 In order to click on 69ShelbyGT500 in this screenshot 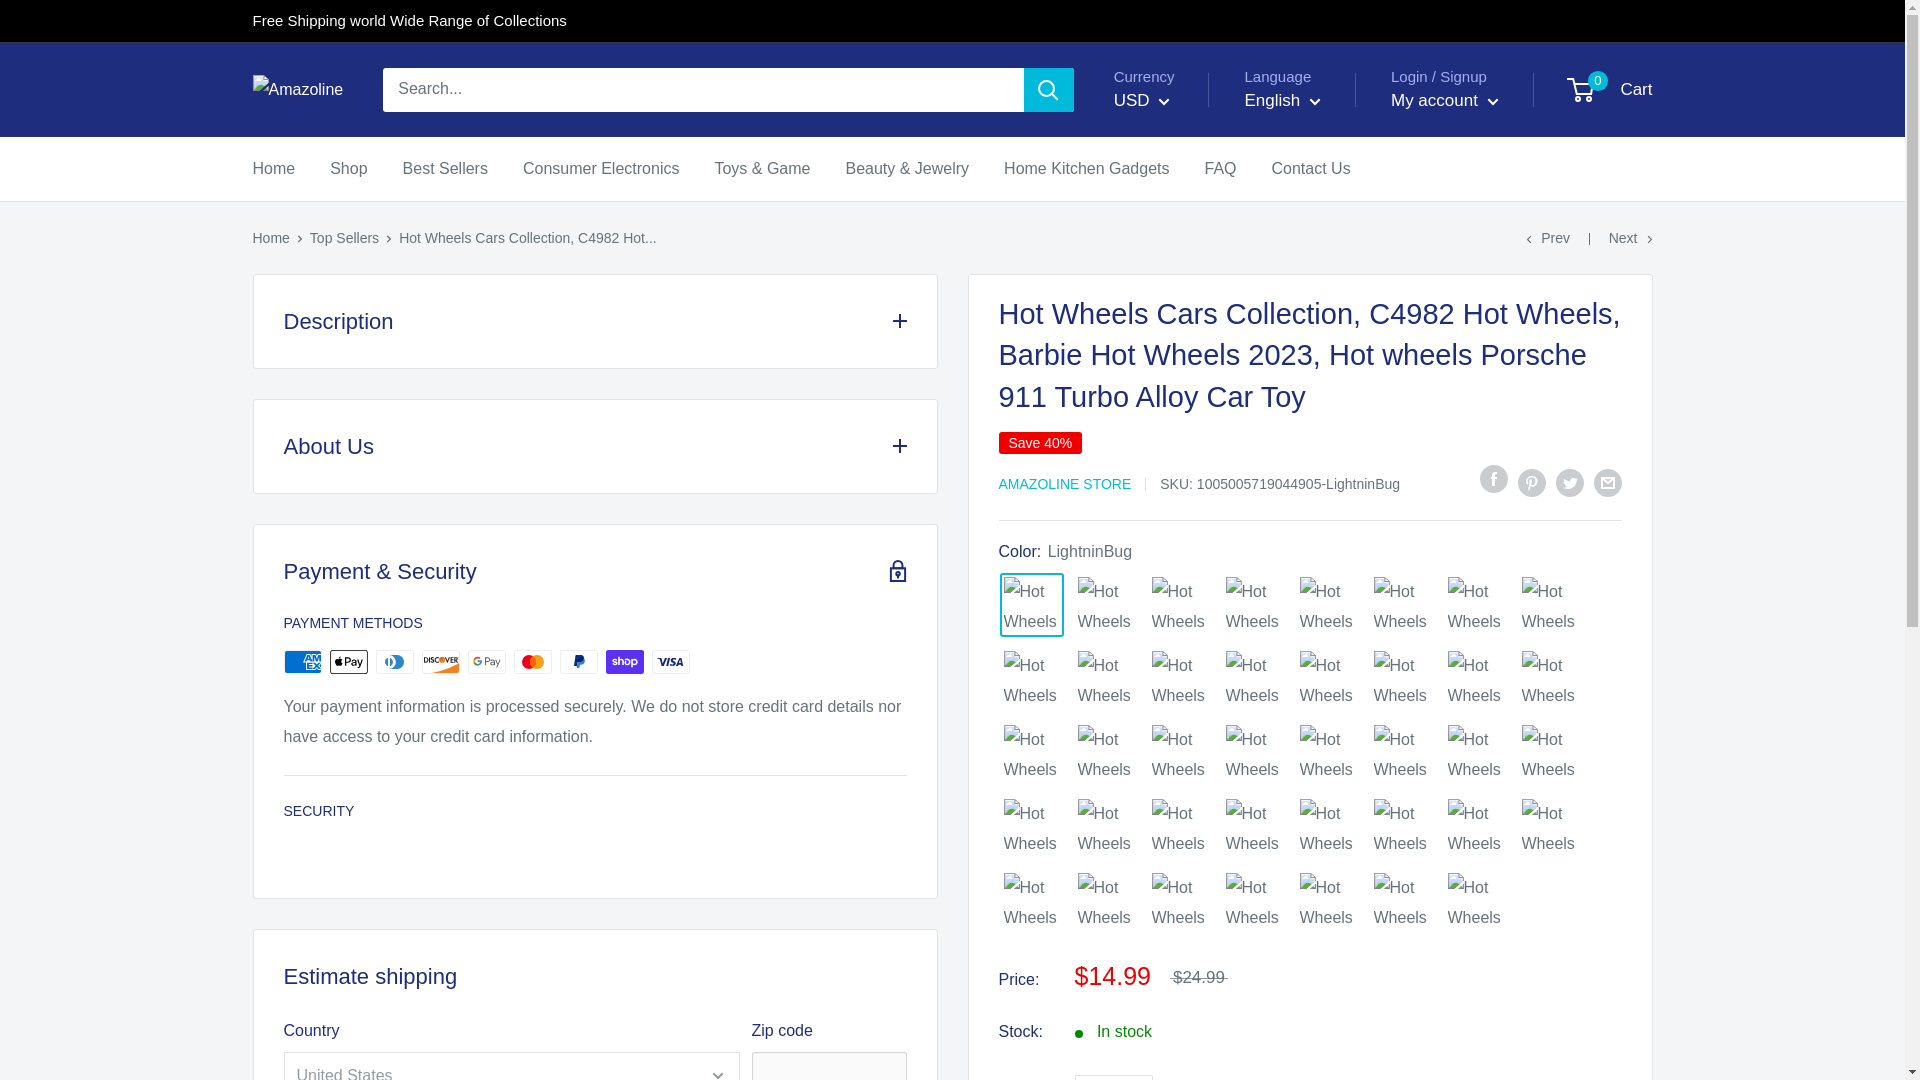, I will do `click(1032, 753)`.